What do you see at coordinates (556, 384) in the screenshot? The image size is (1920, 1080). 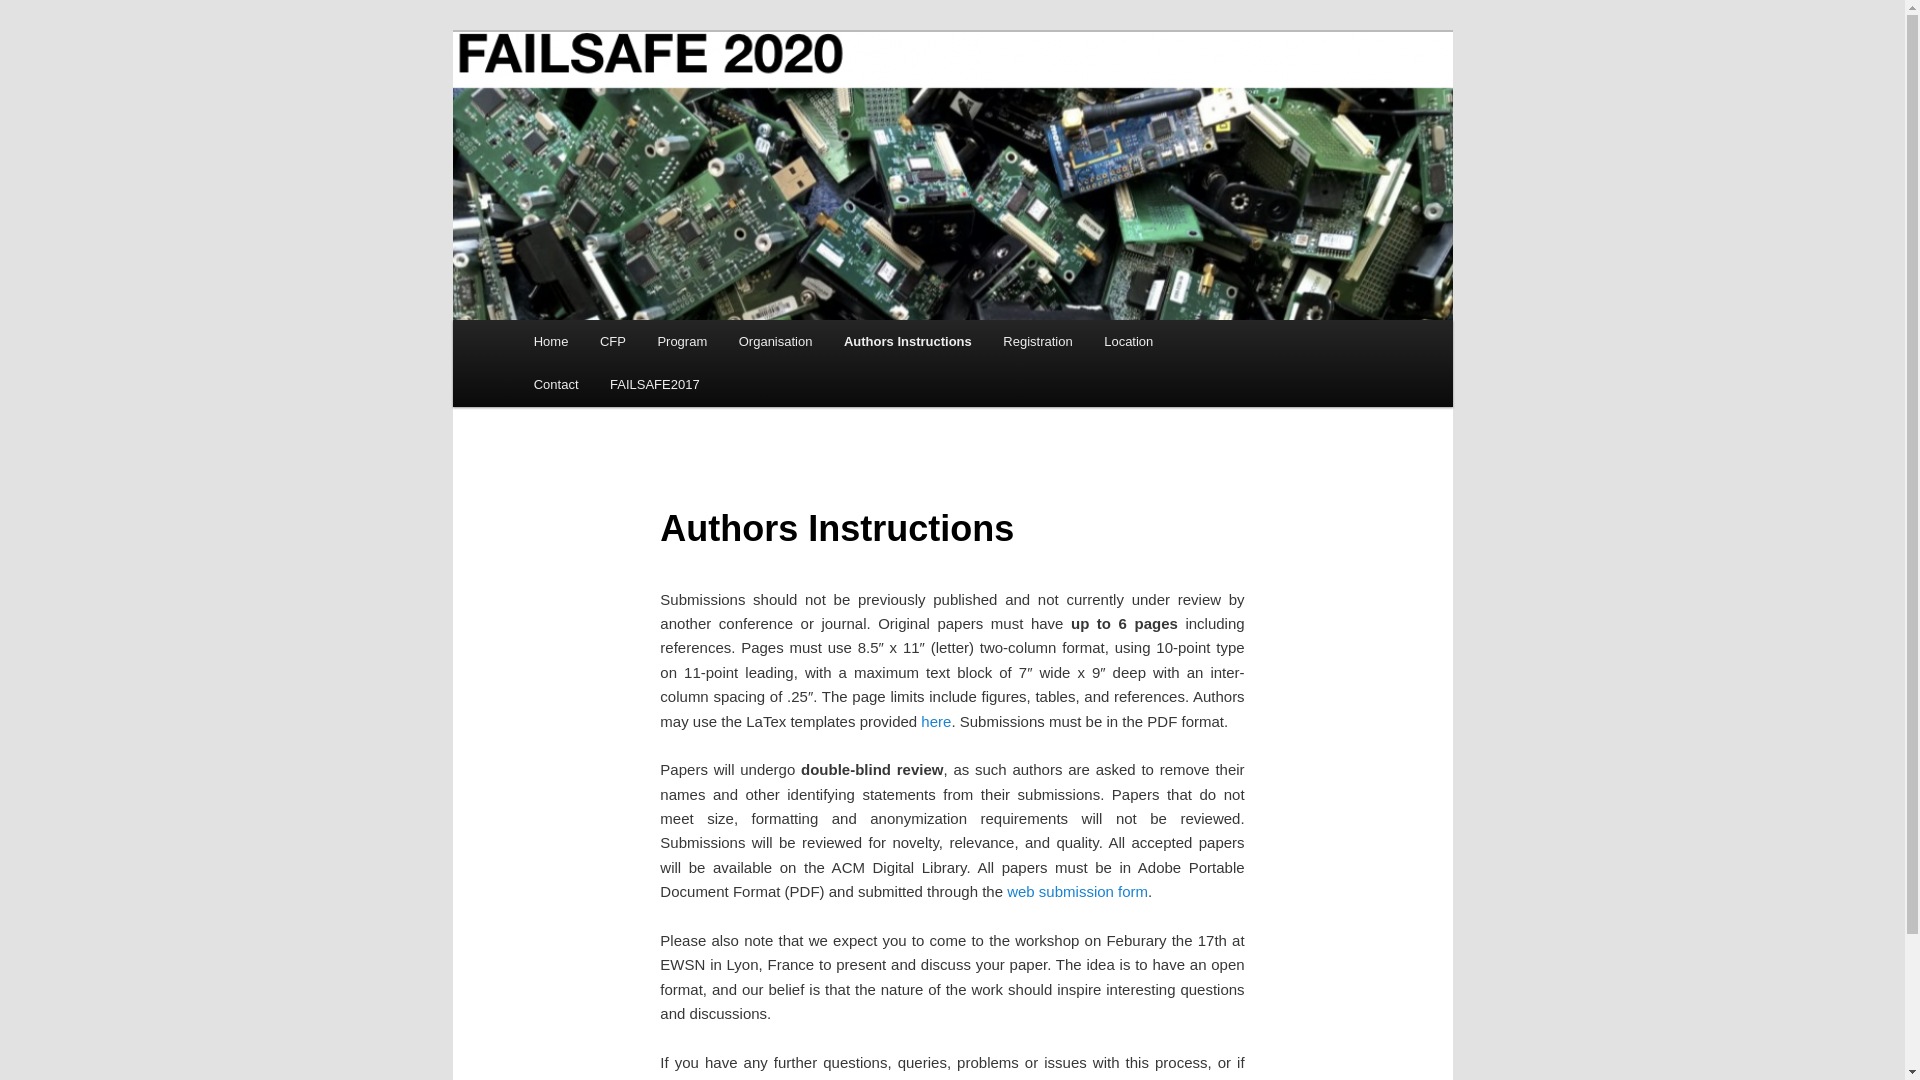 I see `Contact` at bounding box center [556, 384].